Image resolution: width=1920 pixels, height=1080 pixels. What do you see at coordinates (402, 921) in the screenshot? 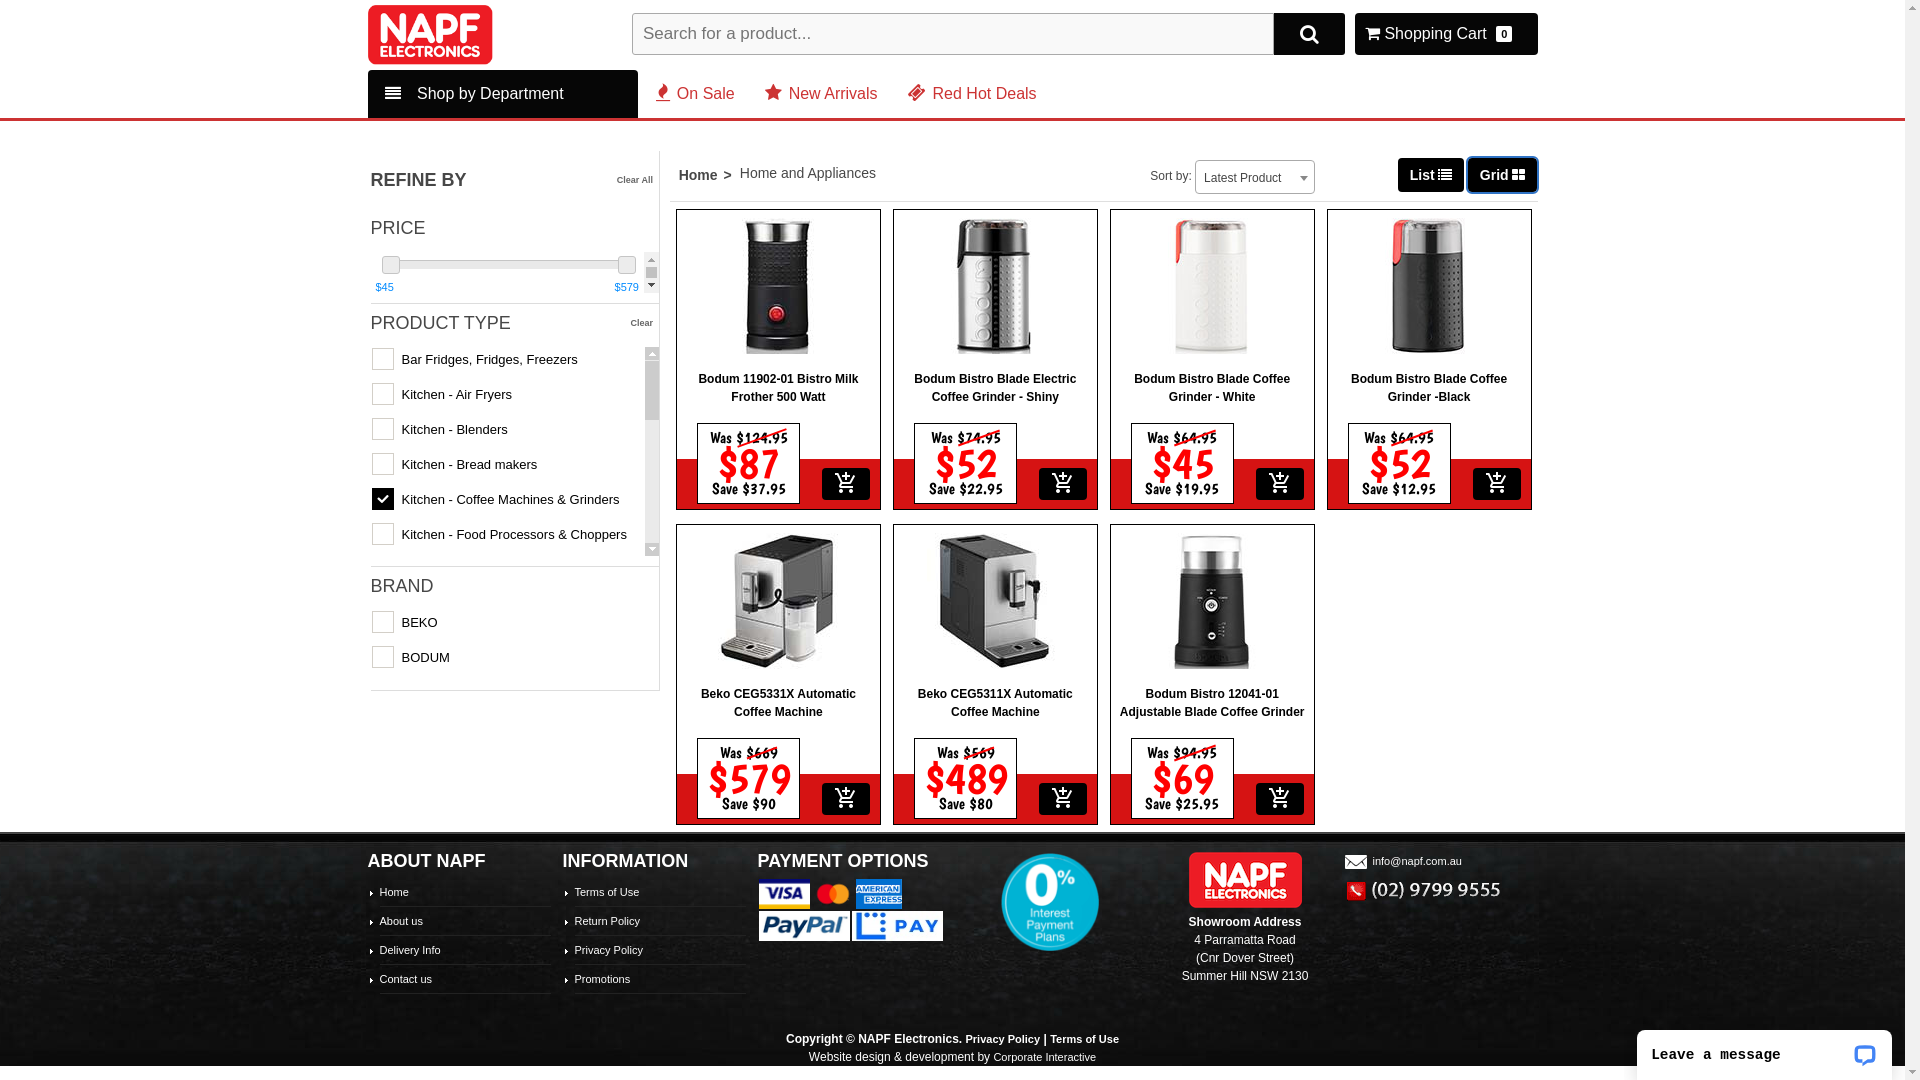
I see `About us` at bounding box center [402, 921].